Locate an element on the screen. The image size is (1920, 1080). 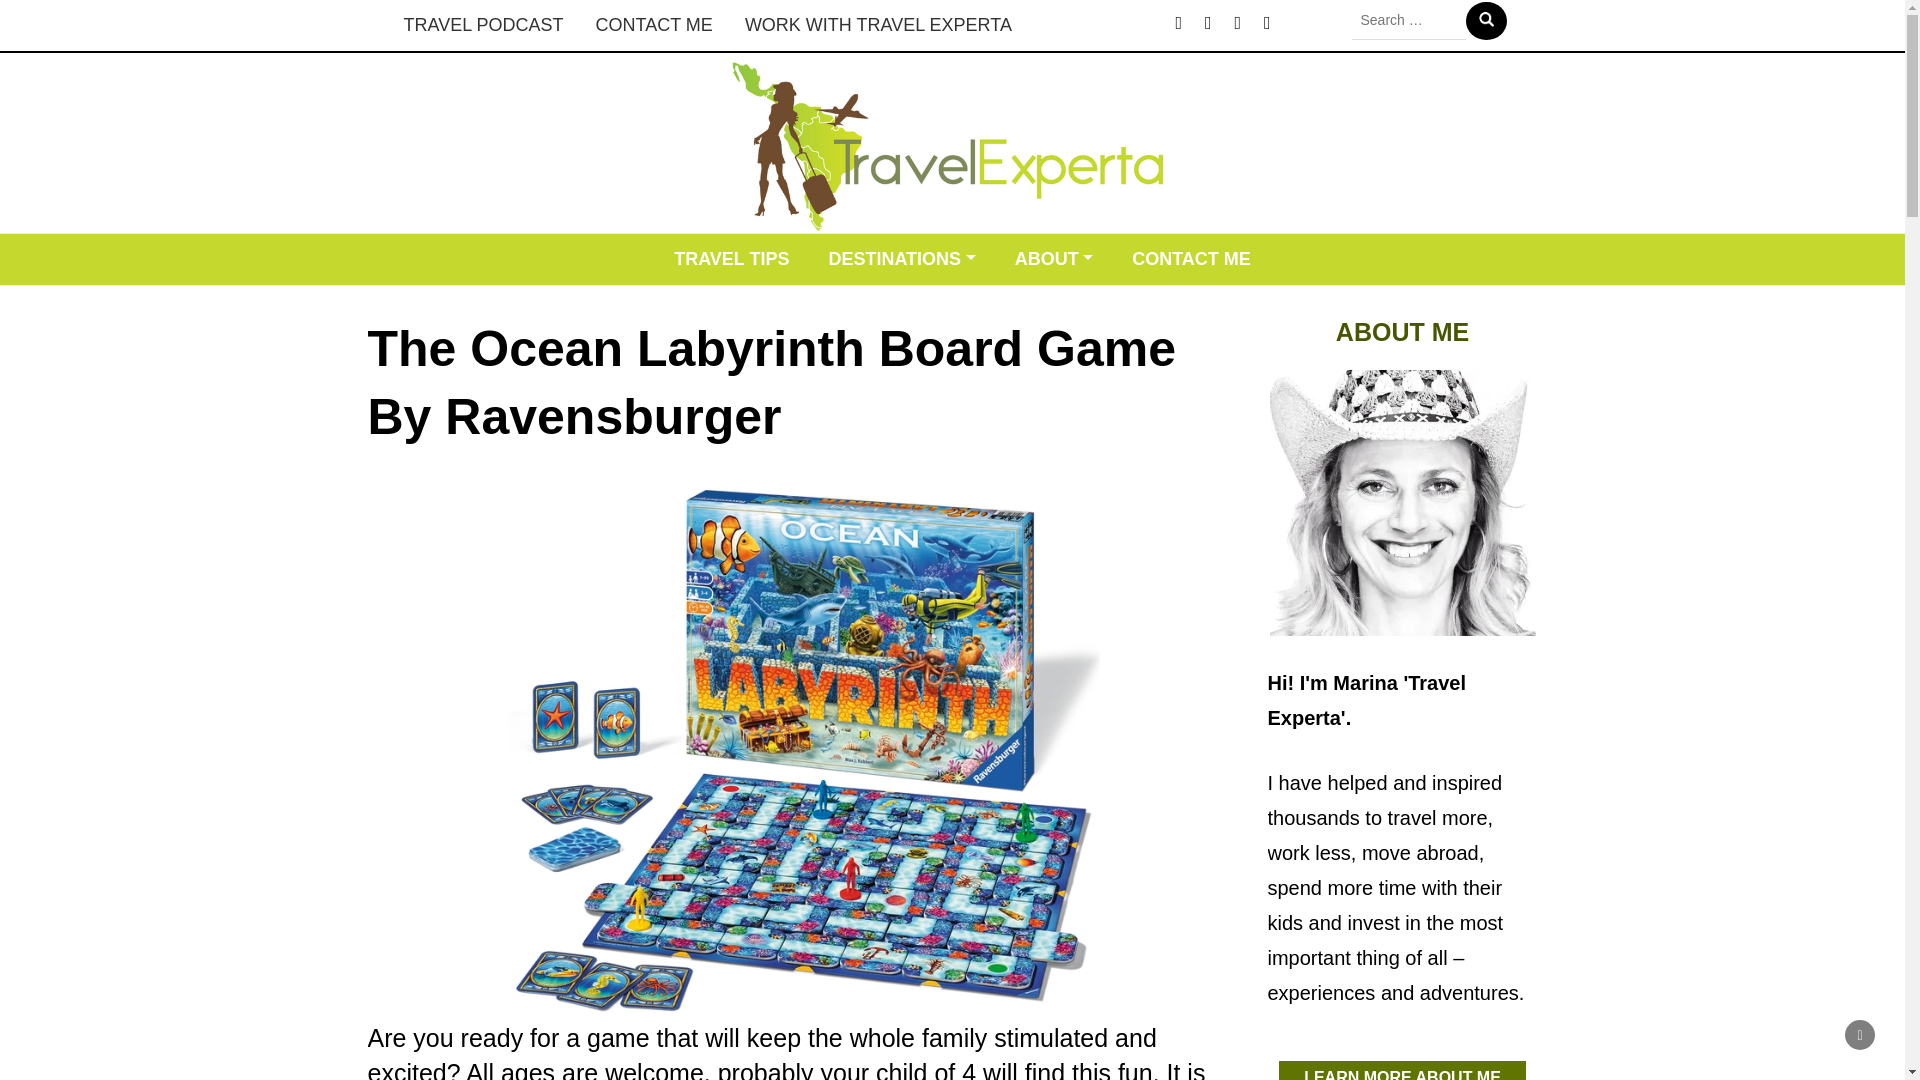
CONTACT ME is located at coordinates (1191, 260).